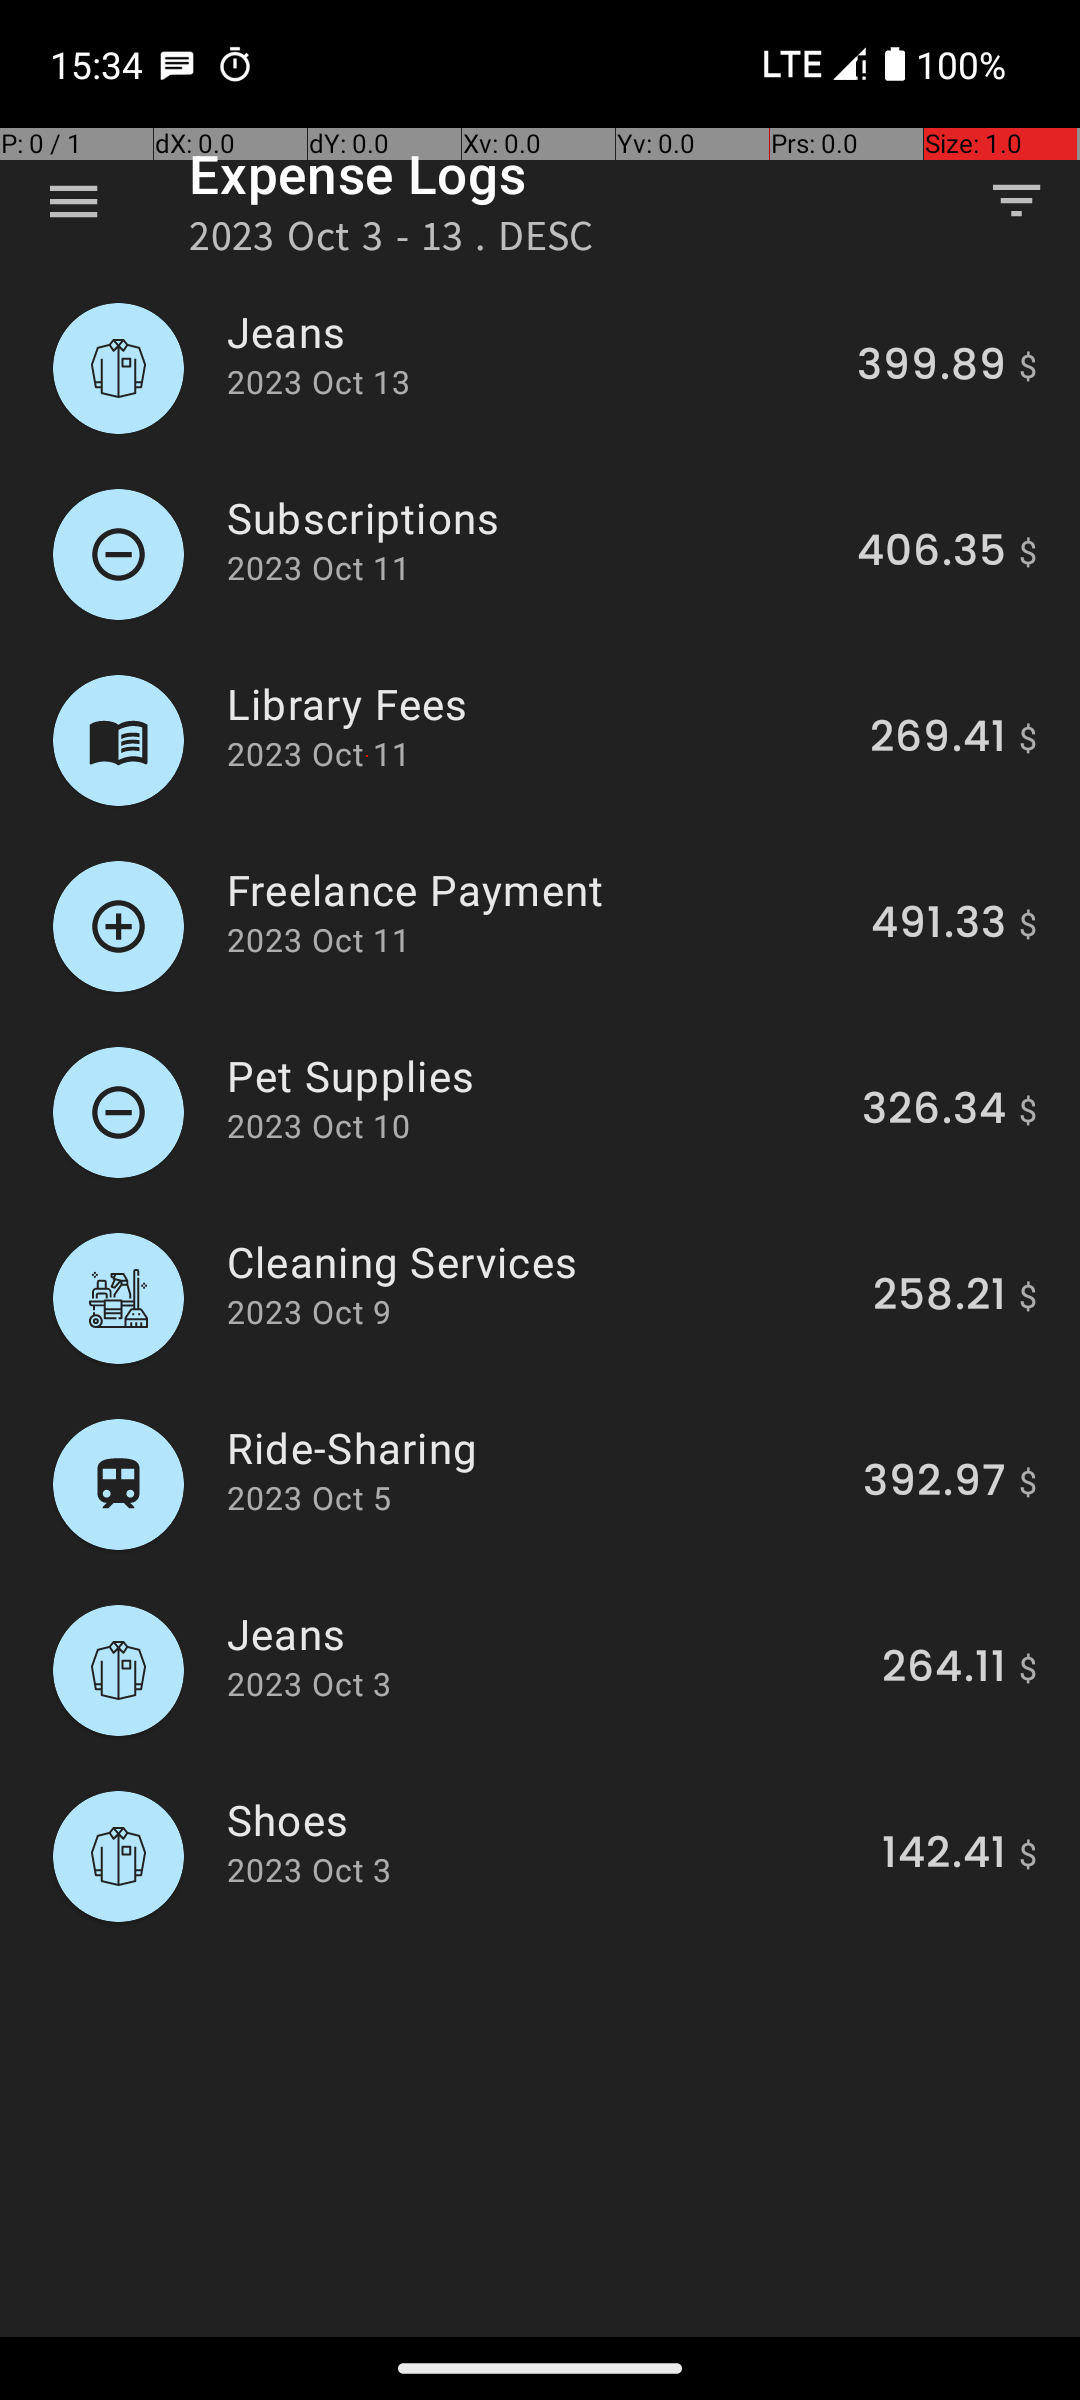 The image size is (1080, 2400). I want to click on Cleaning Services, so click(538, 1262).